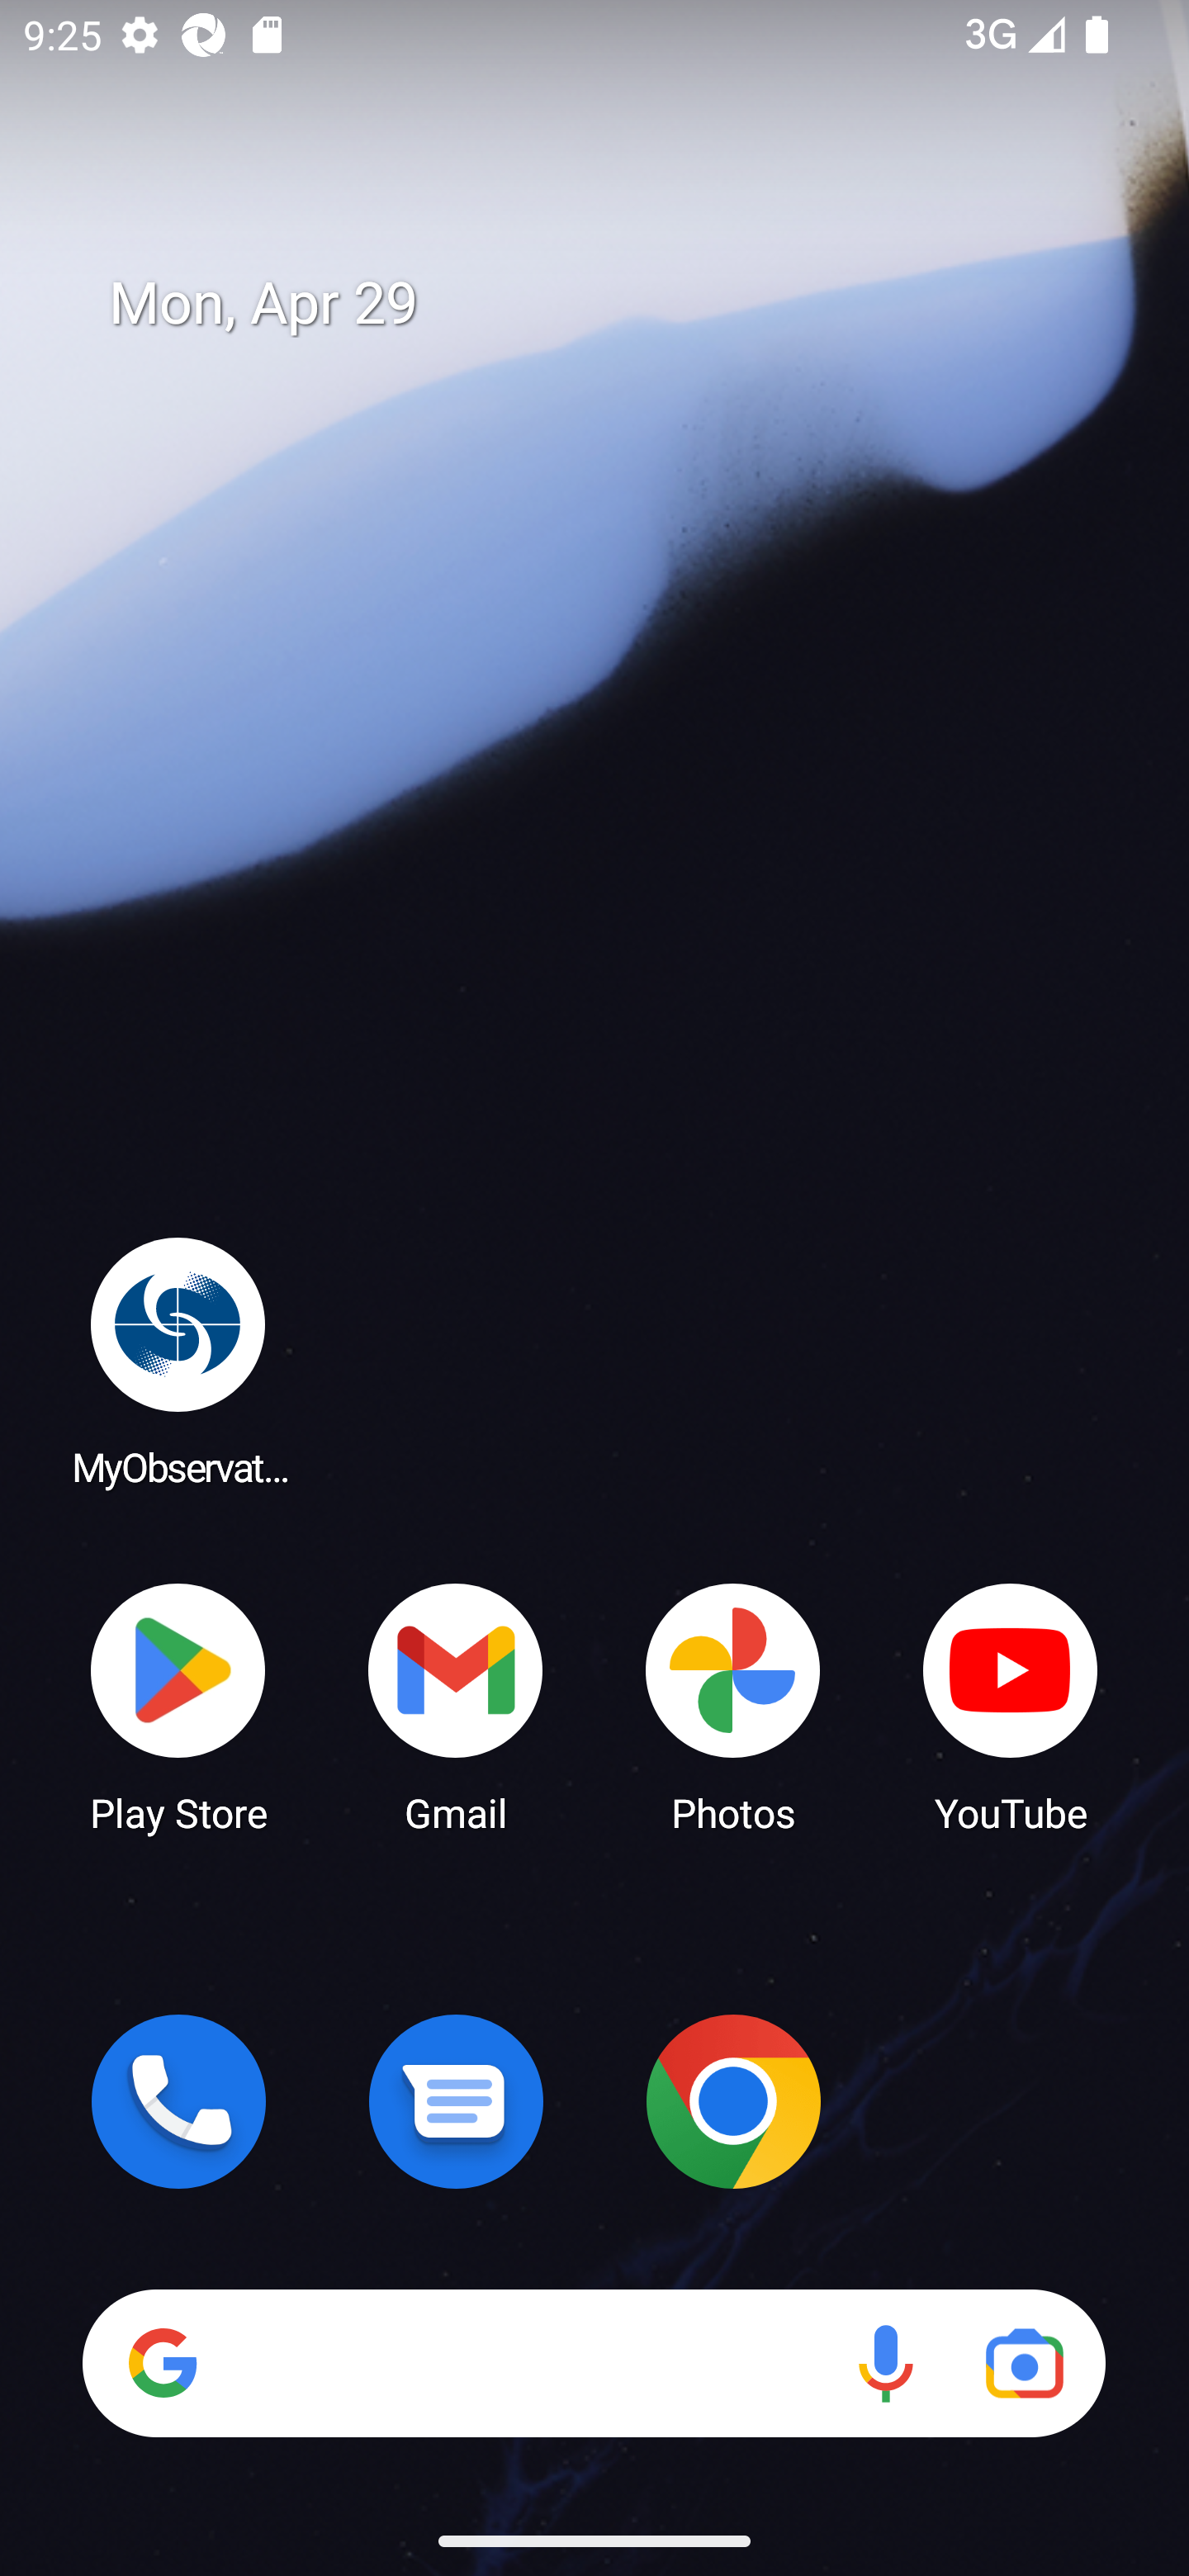  Describe the element at coordinates (456, 2101) in the screenshot. I see `Messages` at that location.